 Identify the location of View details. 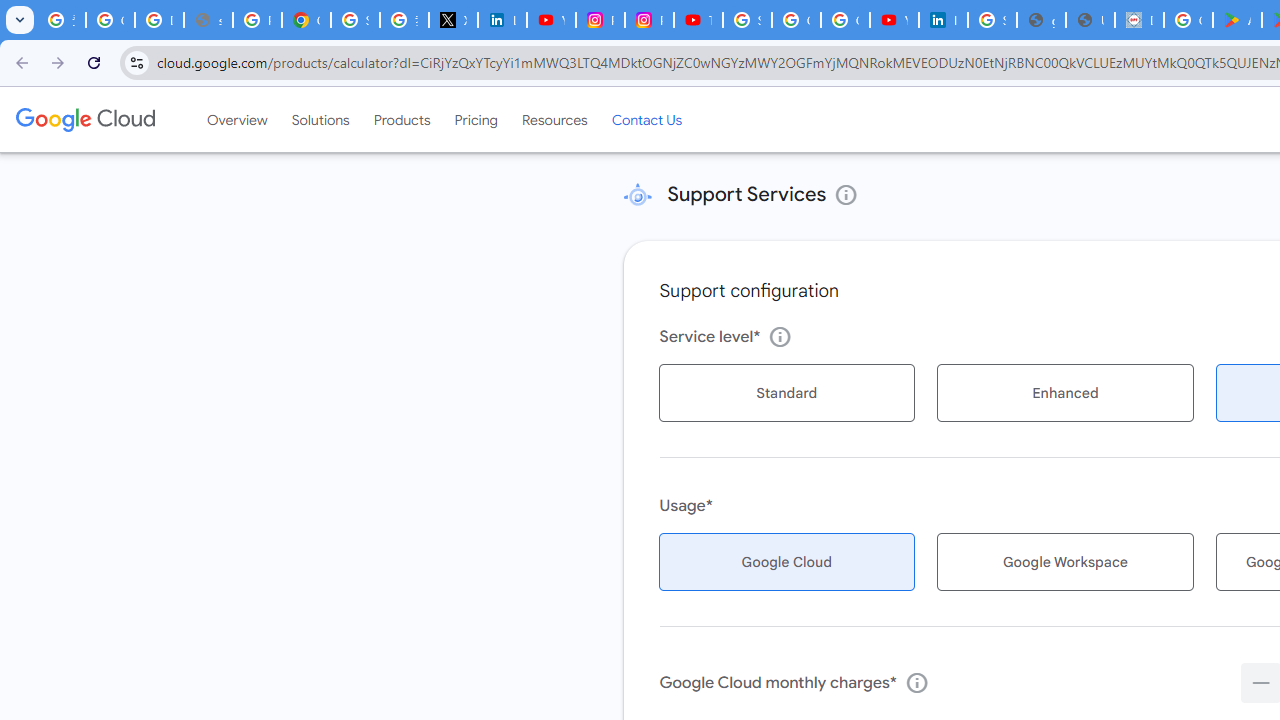
(846, 194).